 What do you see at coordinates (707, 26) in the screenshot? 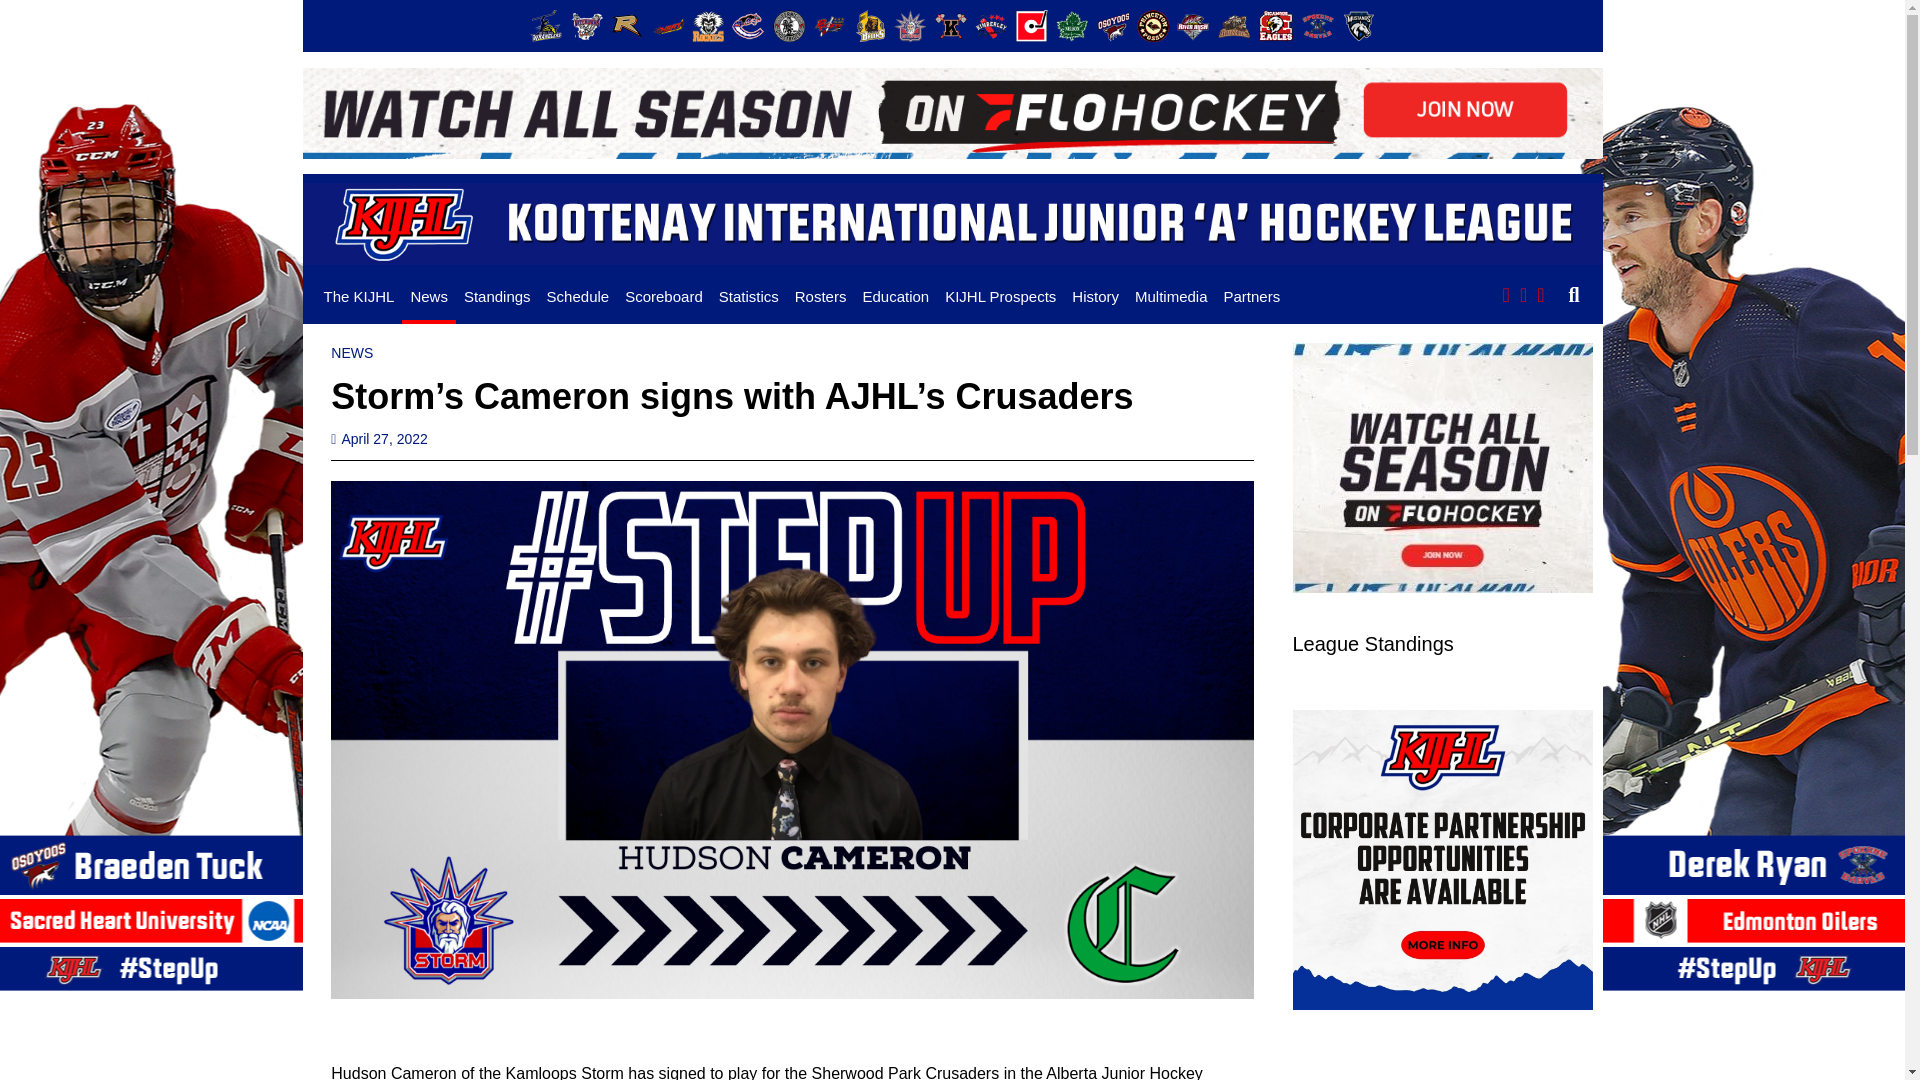
I see `Columbia Valley Rockies` at bounding box center [707, 26].